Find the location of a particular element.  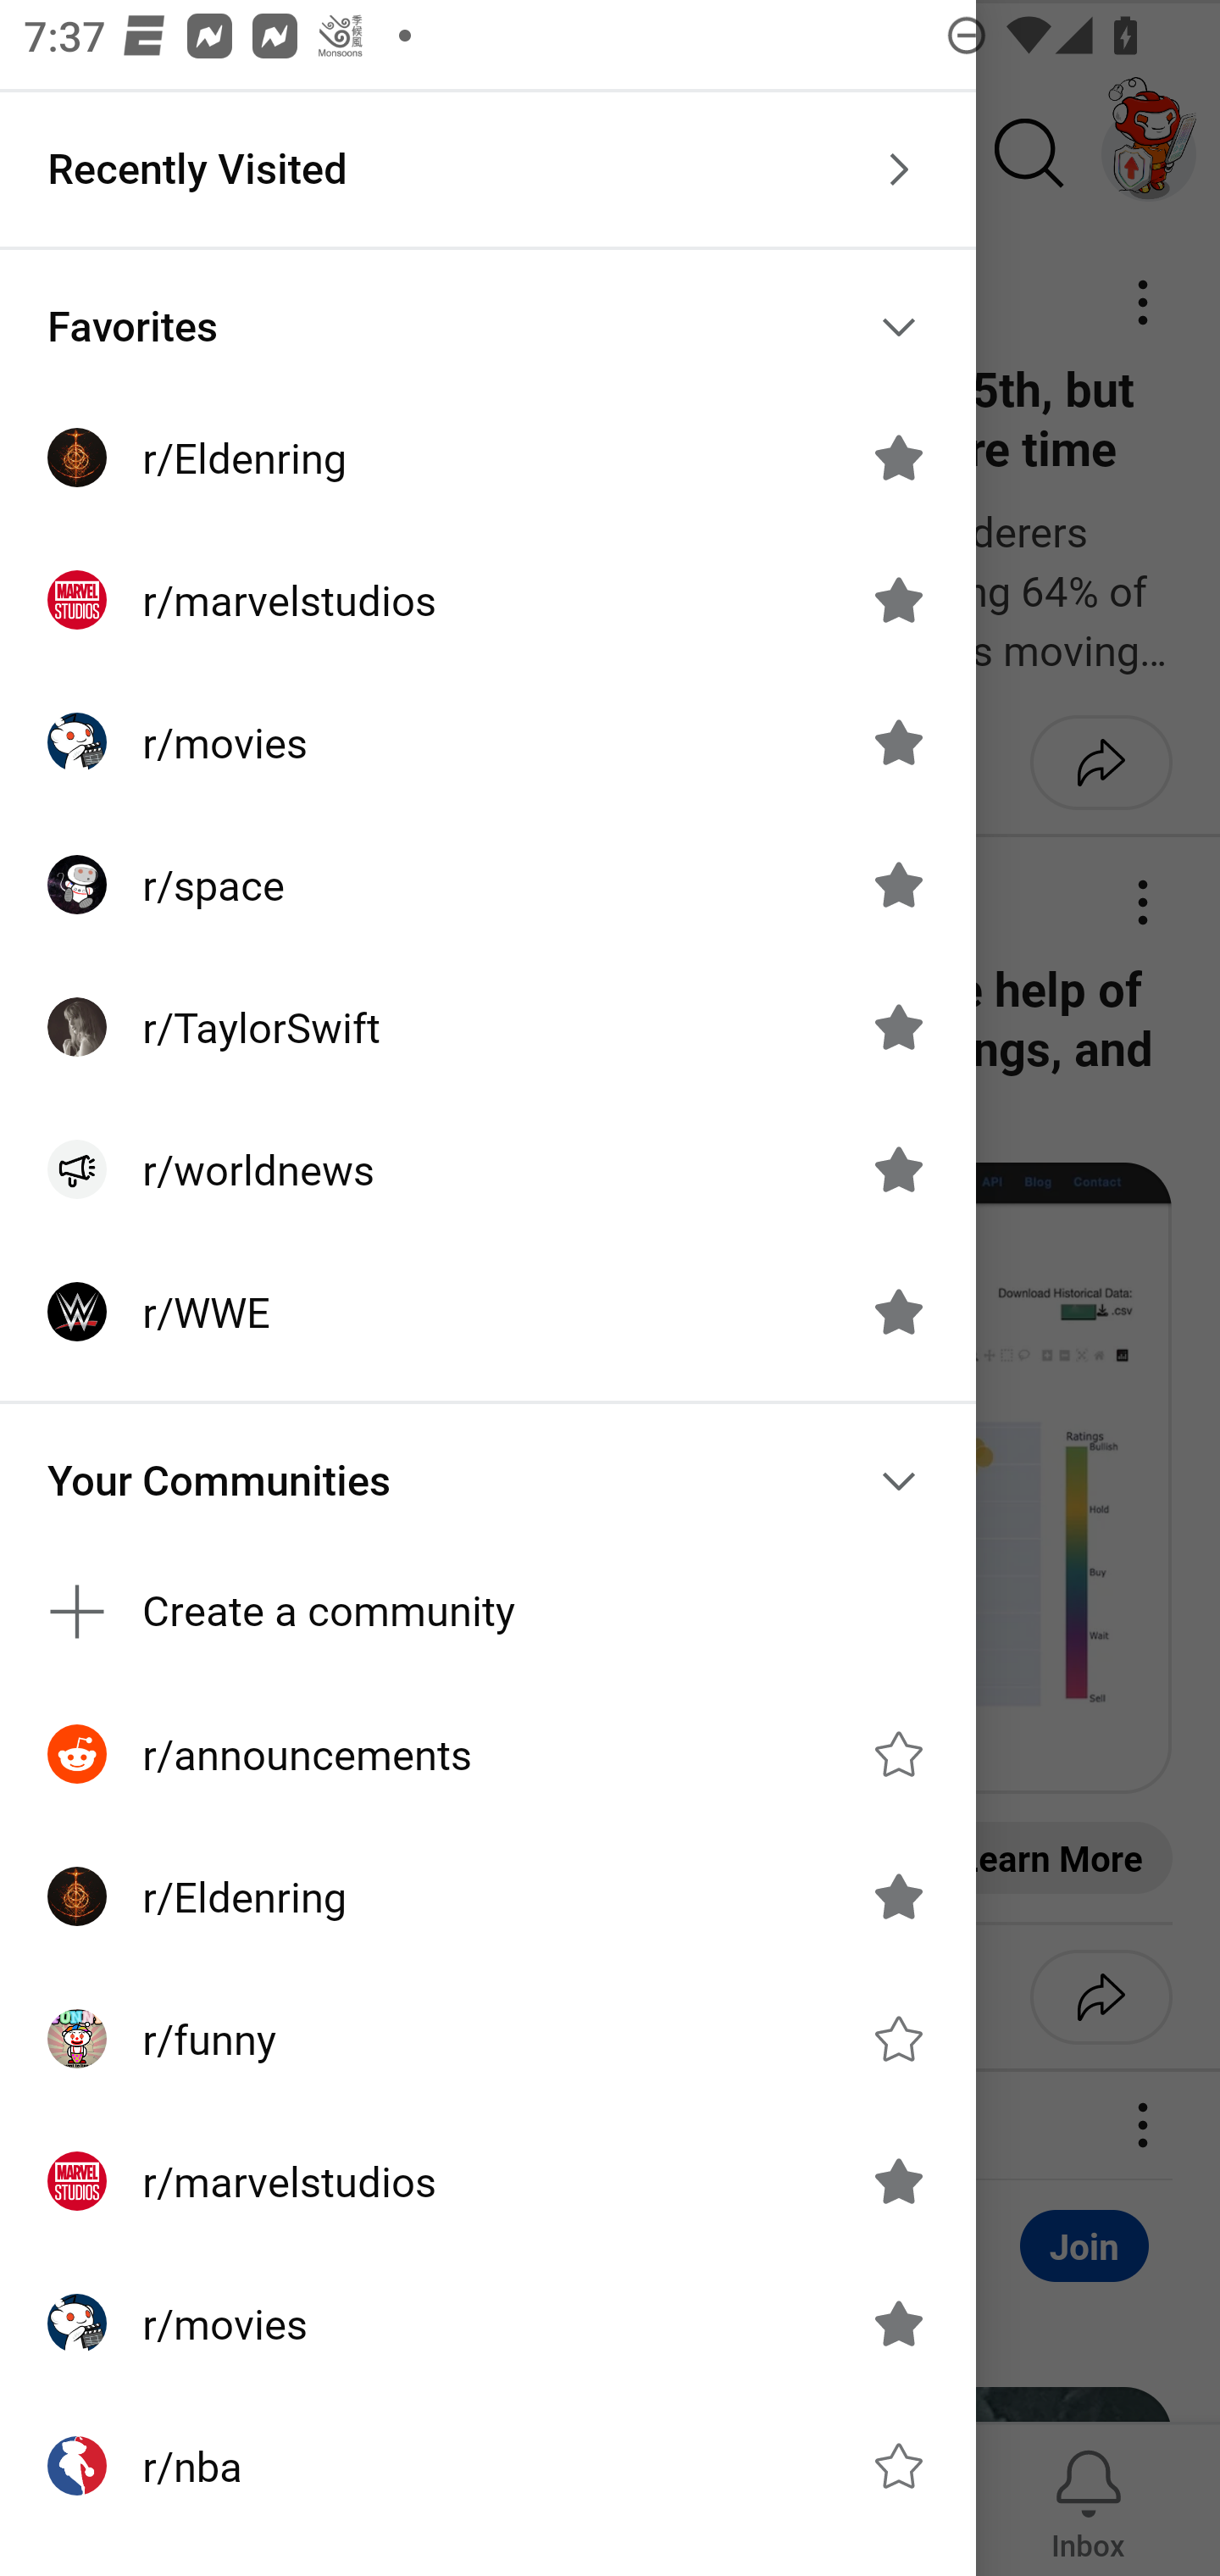

r/nba Favorite r/nba is located at coordinates (488, 2466).